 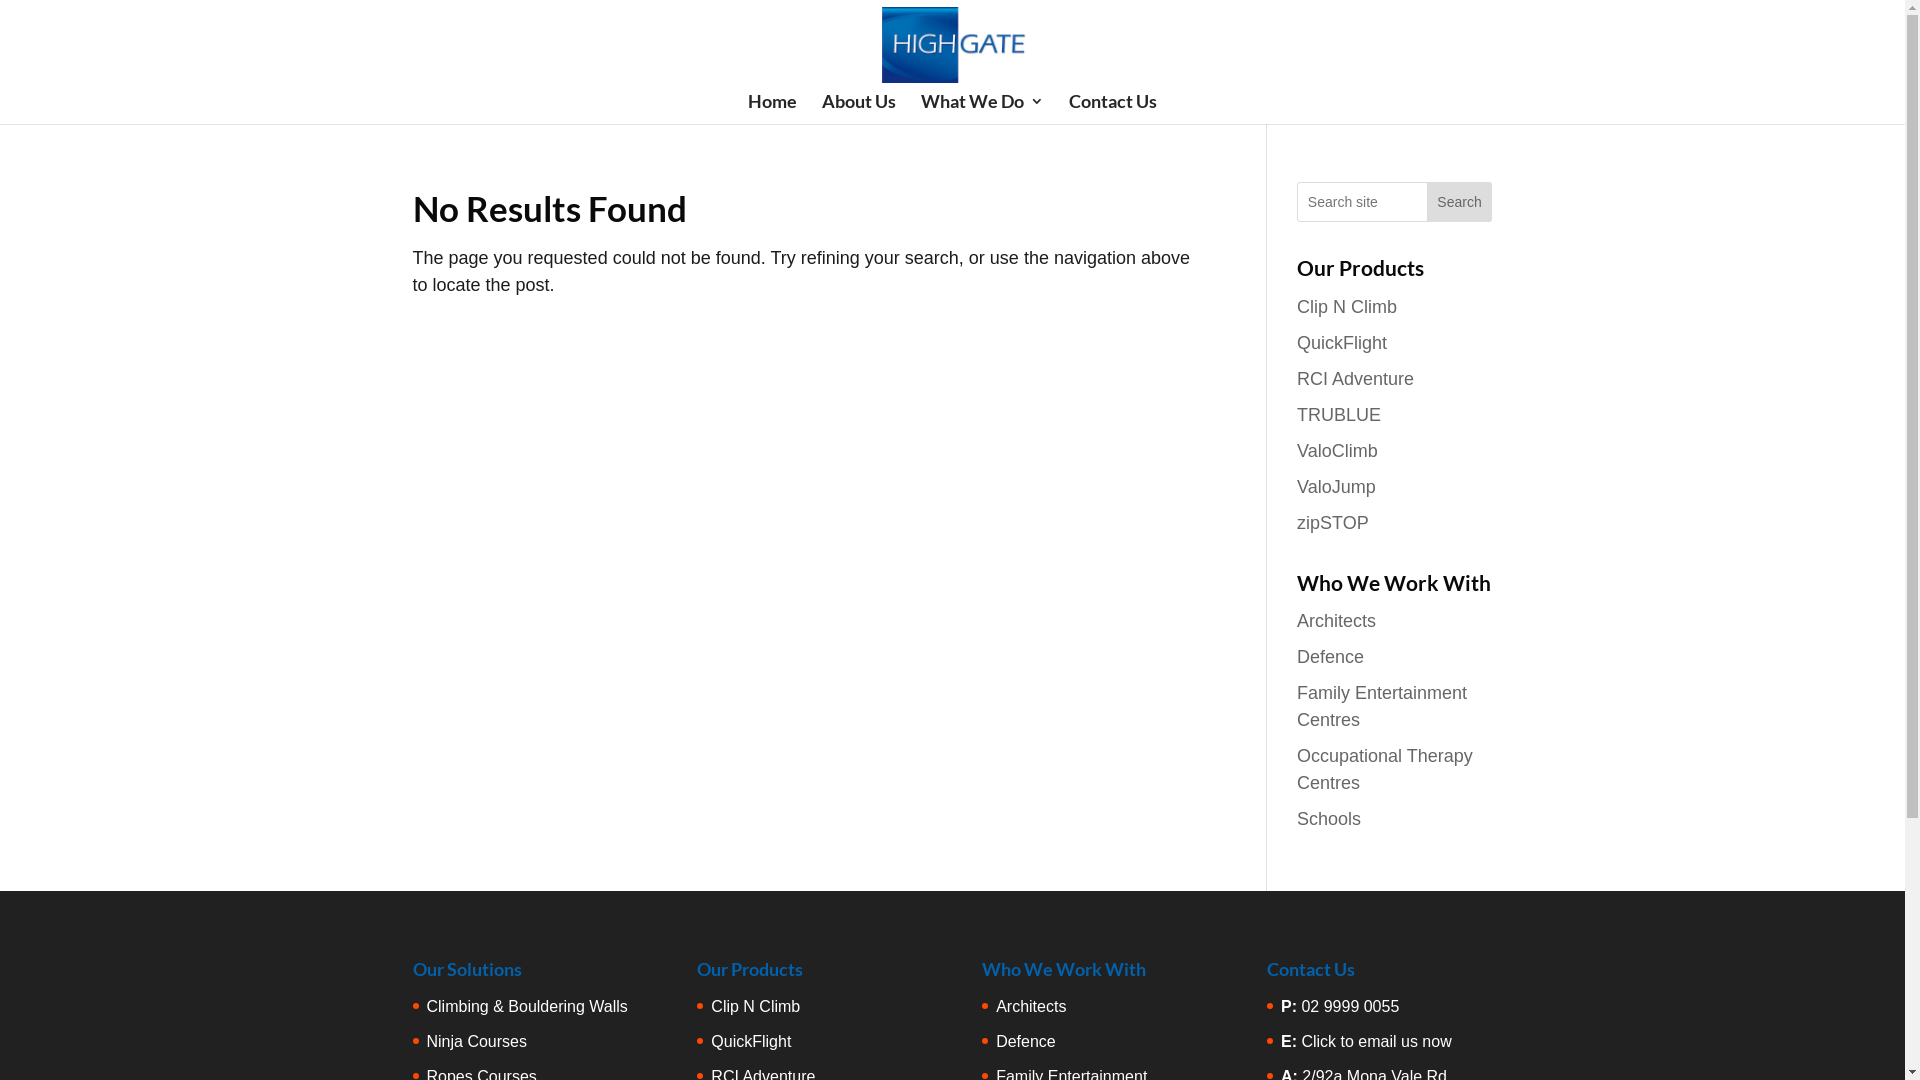 I want to click on About Us, so click(x=859, y=109).